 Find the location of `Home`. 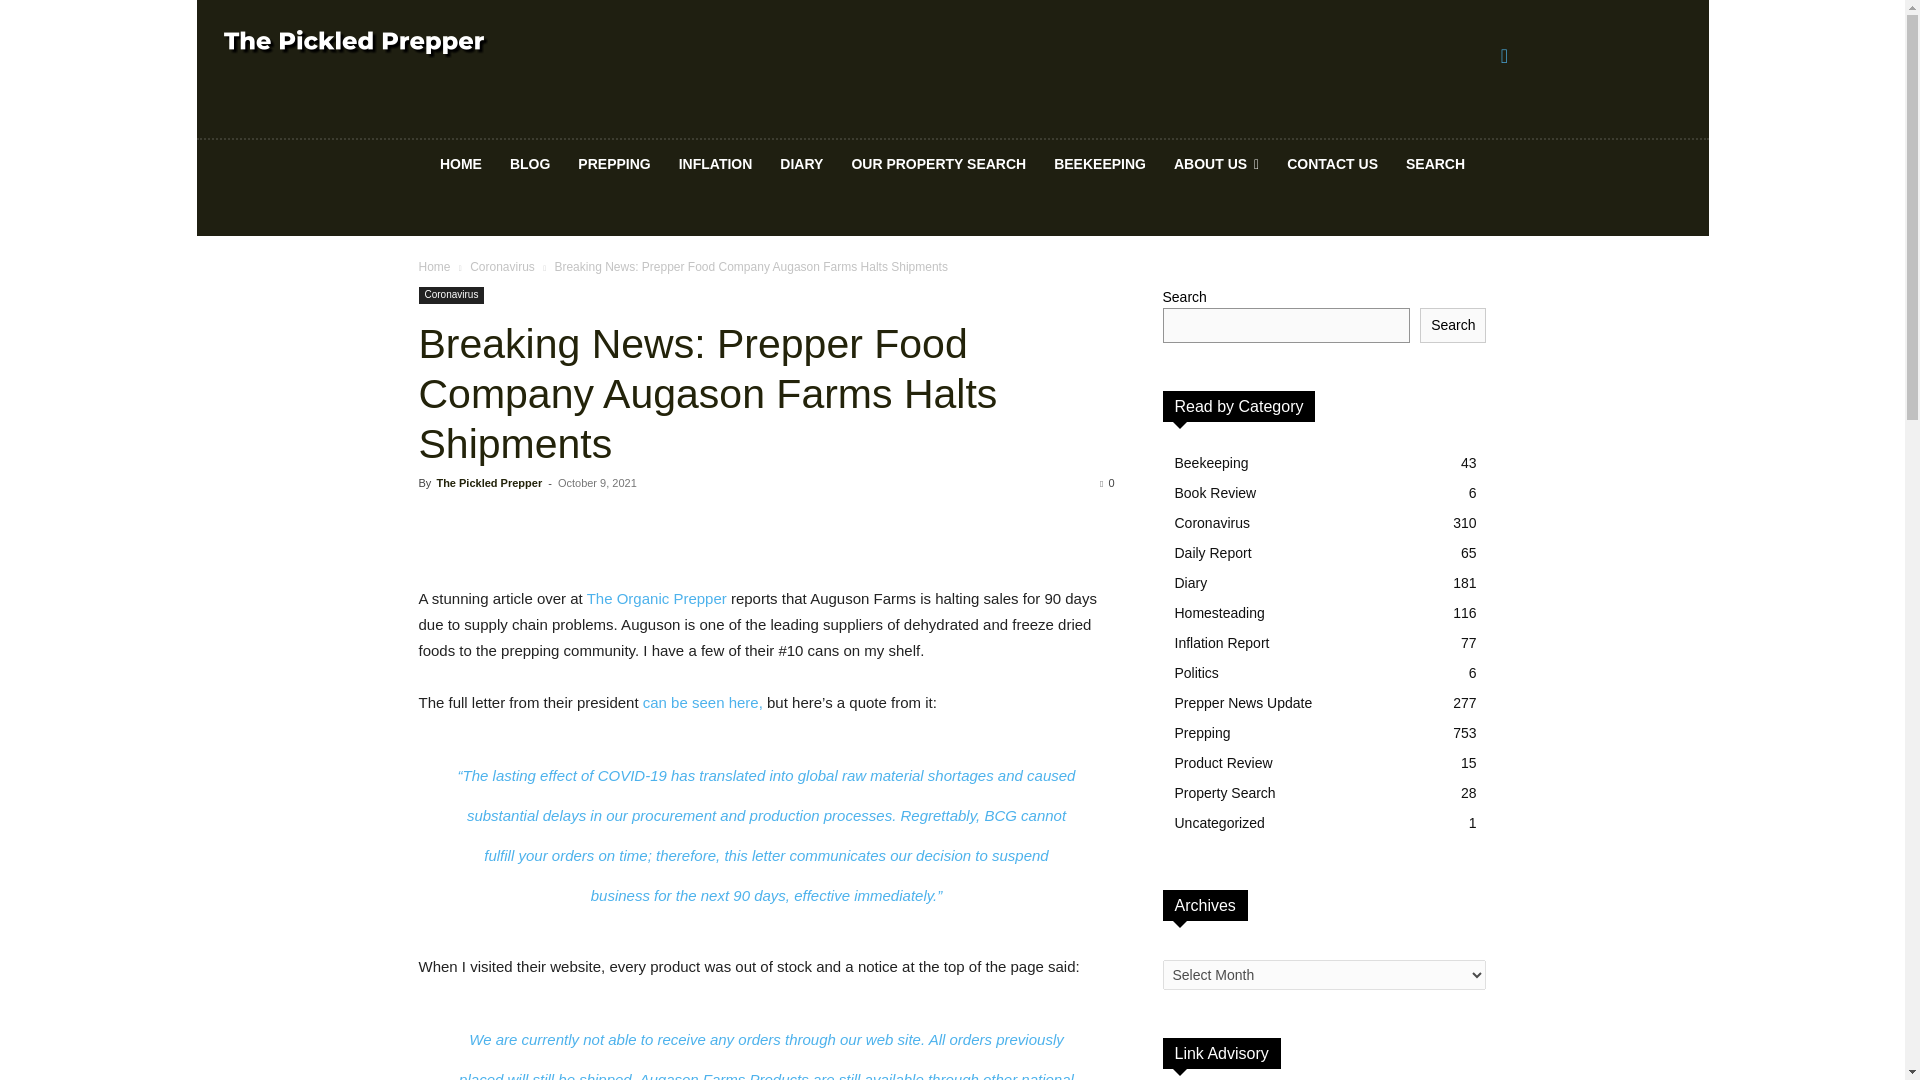

Home is located at coordinates (434, 267).